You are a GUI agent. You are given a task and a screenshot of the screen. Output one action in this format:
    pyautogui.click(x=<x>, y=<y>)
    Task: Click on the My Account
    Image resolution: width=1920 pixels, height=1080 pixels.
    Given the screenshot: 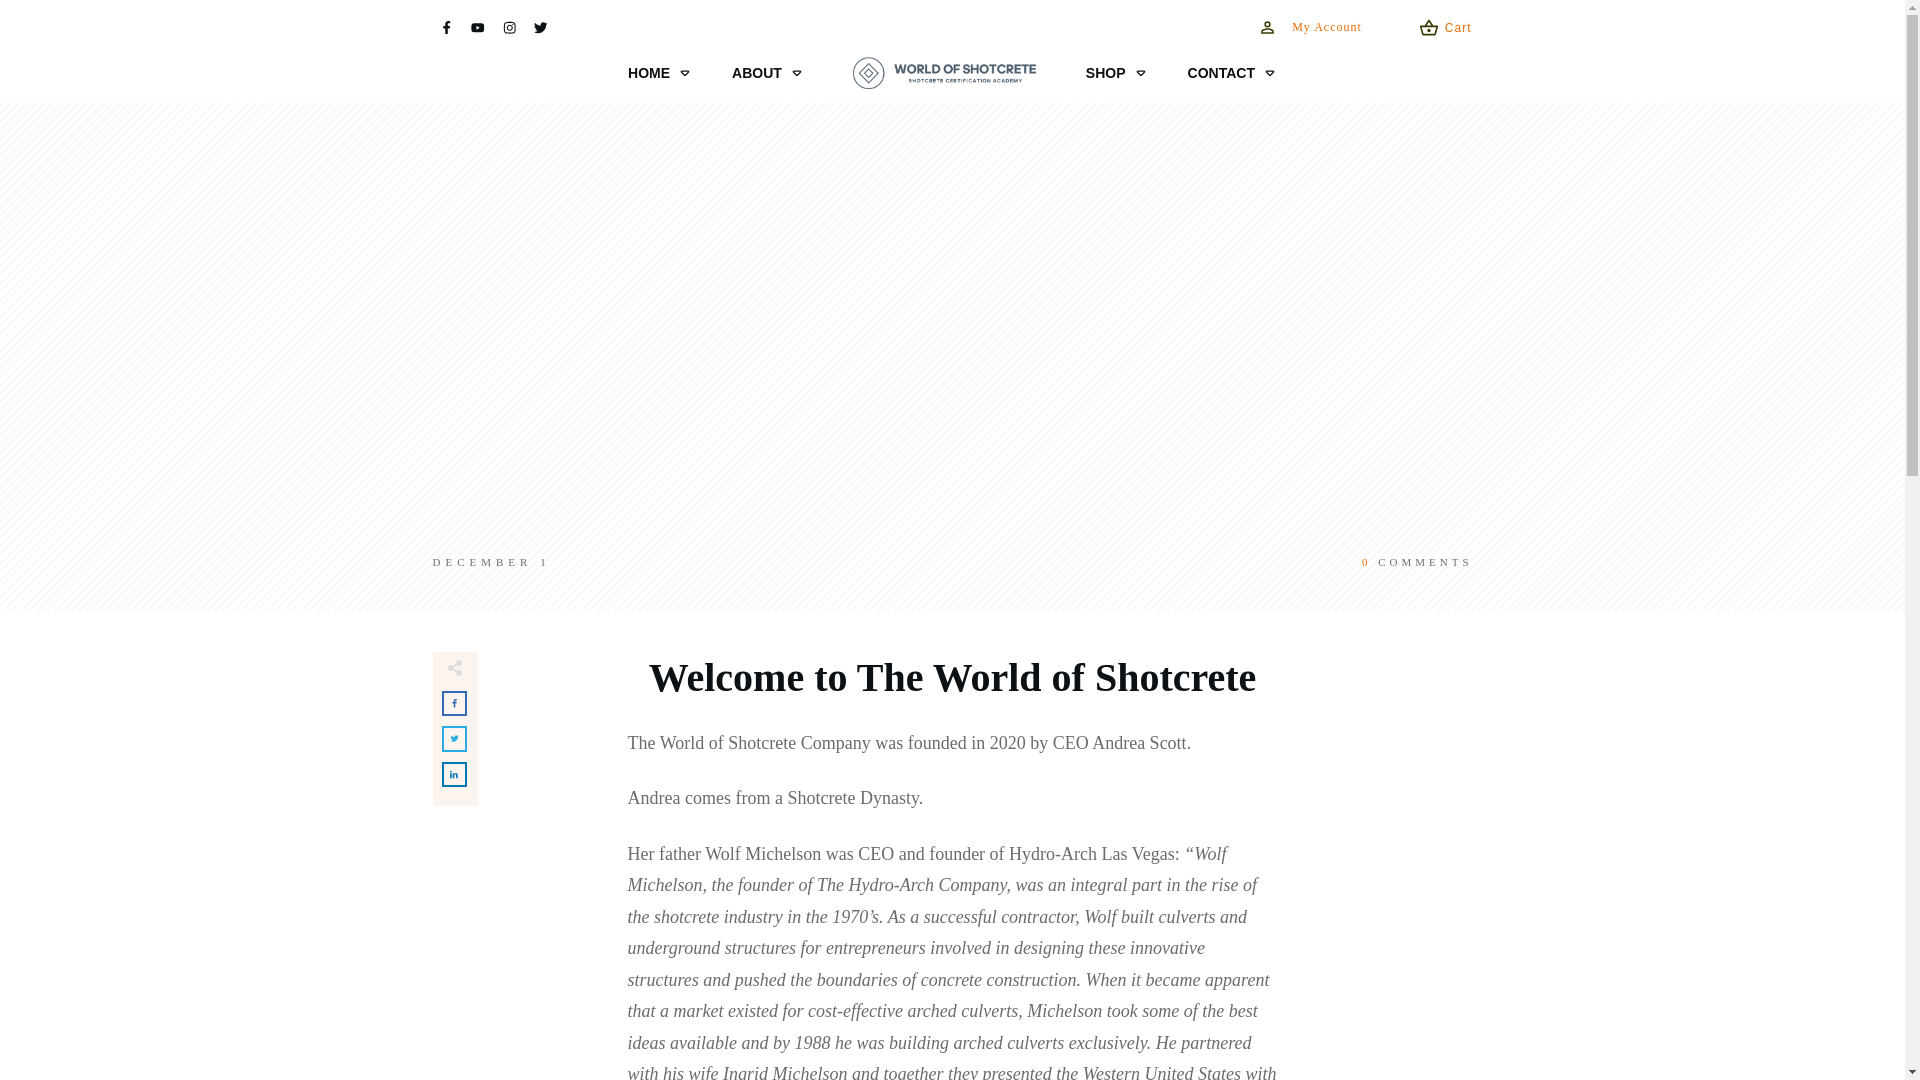 What is the action you would take?
    pyautogui.click(x=1310, y=27)
    